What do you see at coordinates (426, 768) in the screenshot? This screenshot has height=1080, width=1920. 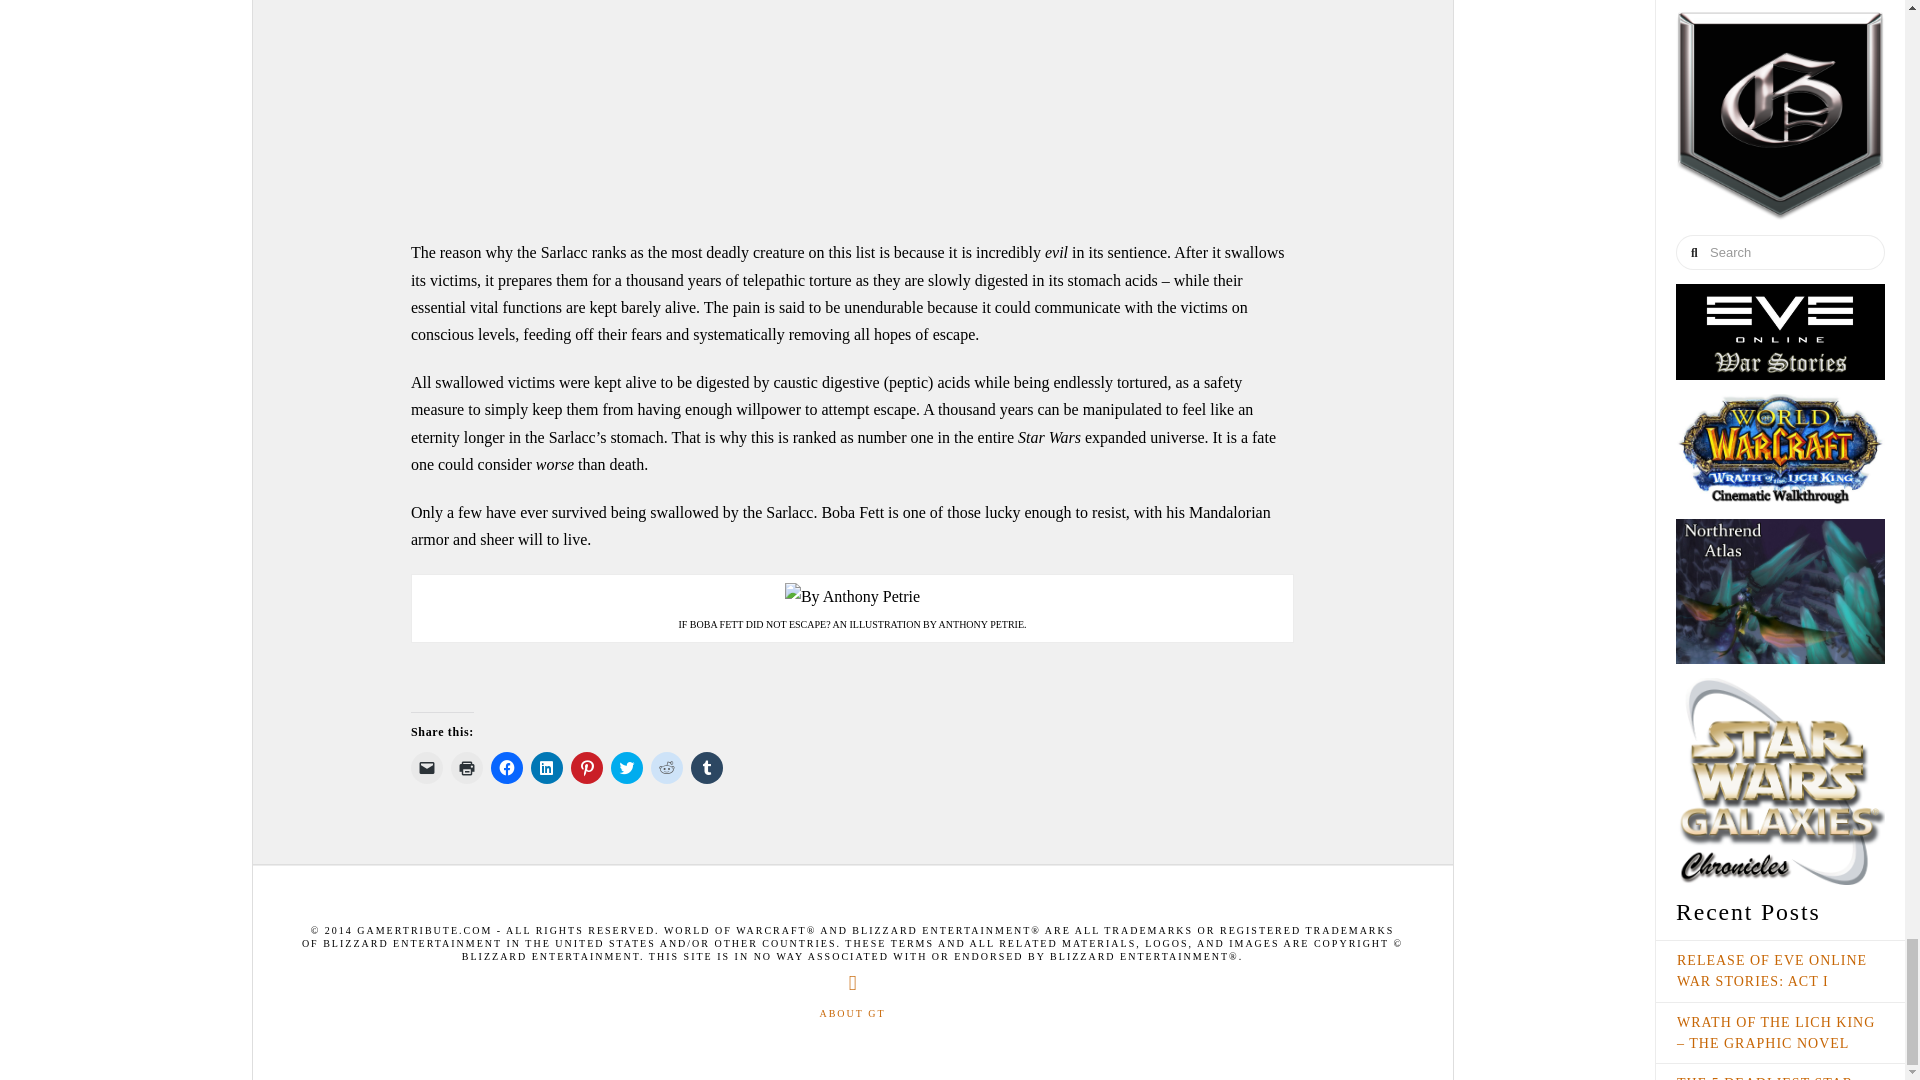 I see `Click to email a link to a friend` at bounding box center [426, 768].